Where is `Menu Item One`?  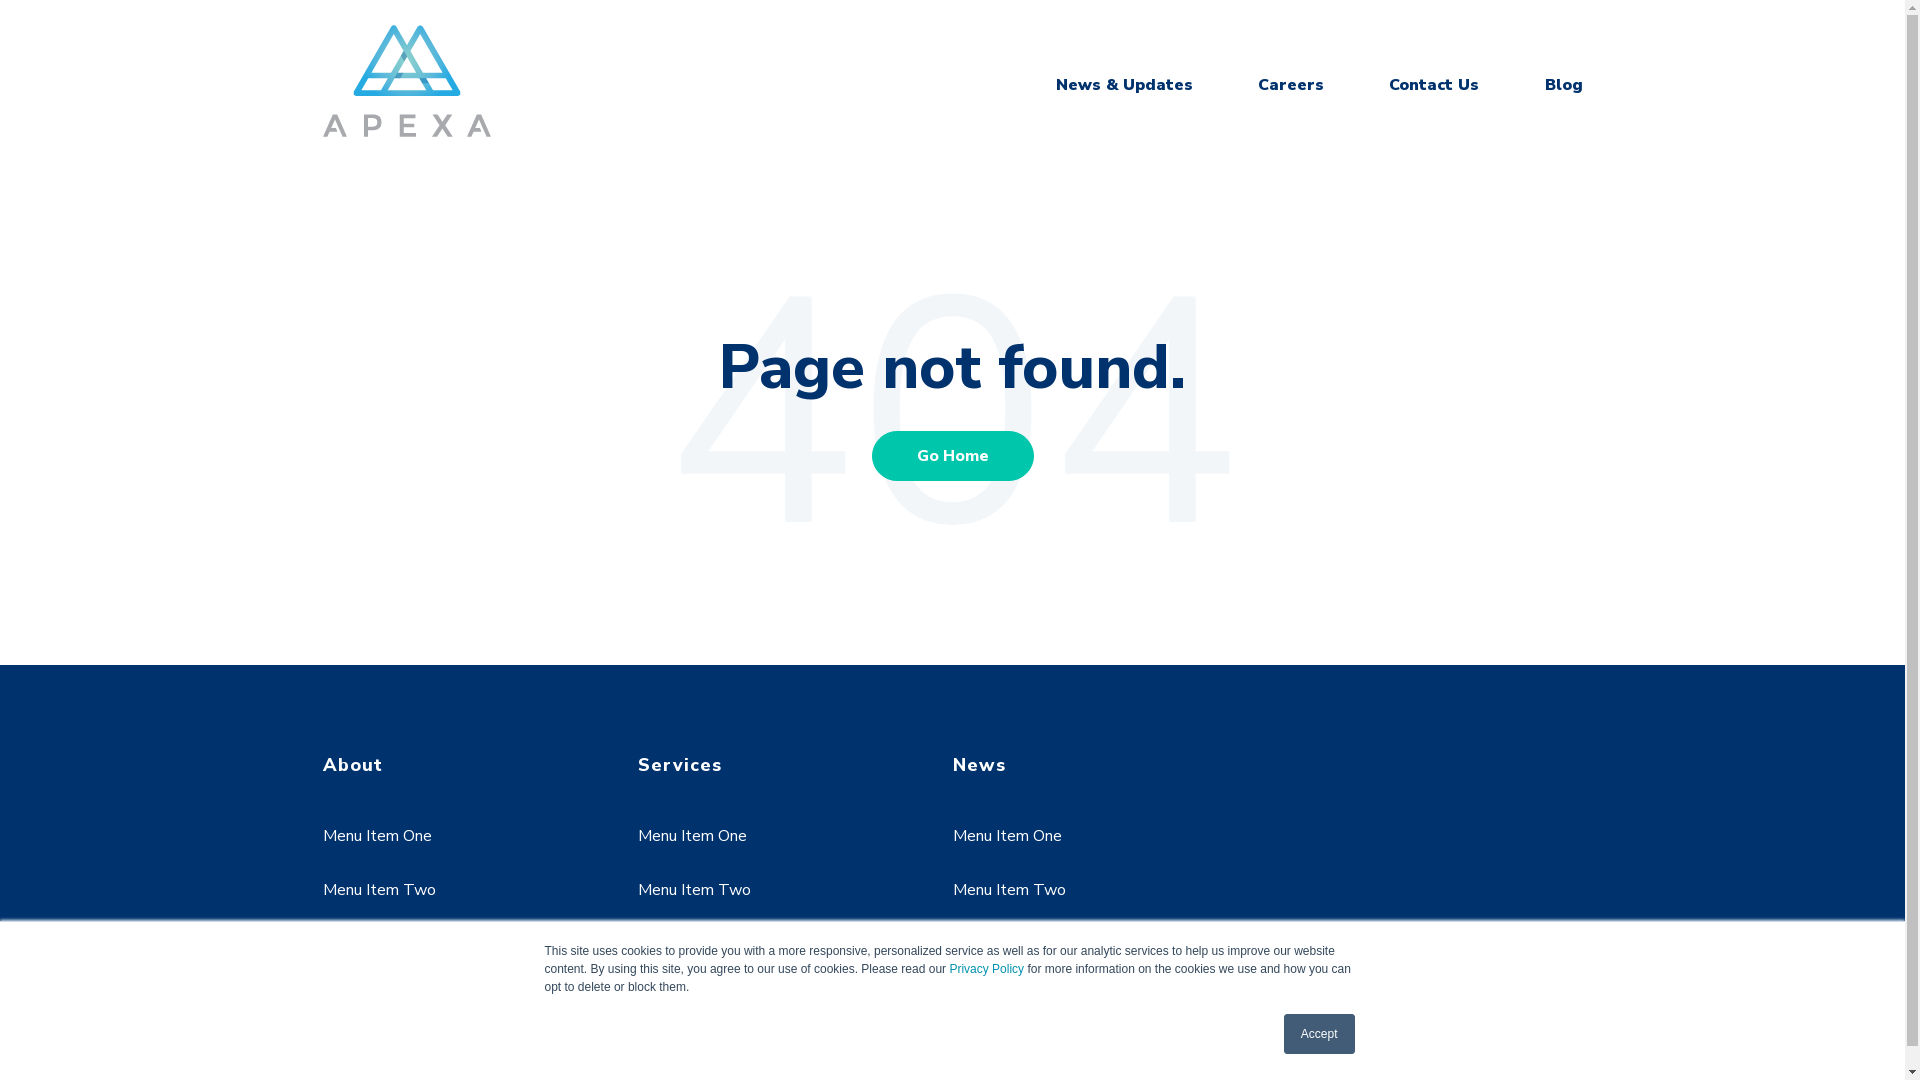 Menu Item One is located at coordinates (1006, 836).